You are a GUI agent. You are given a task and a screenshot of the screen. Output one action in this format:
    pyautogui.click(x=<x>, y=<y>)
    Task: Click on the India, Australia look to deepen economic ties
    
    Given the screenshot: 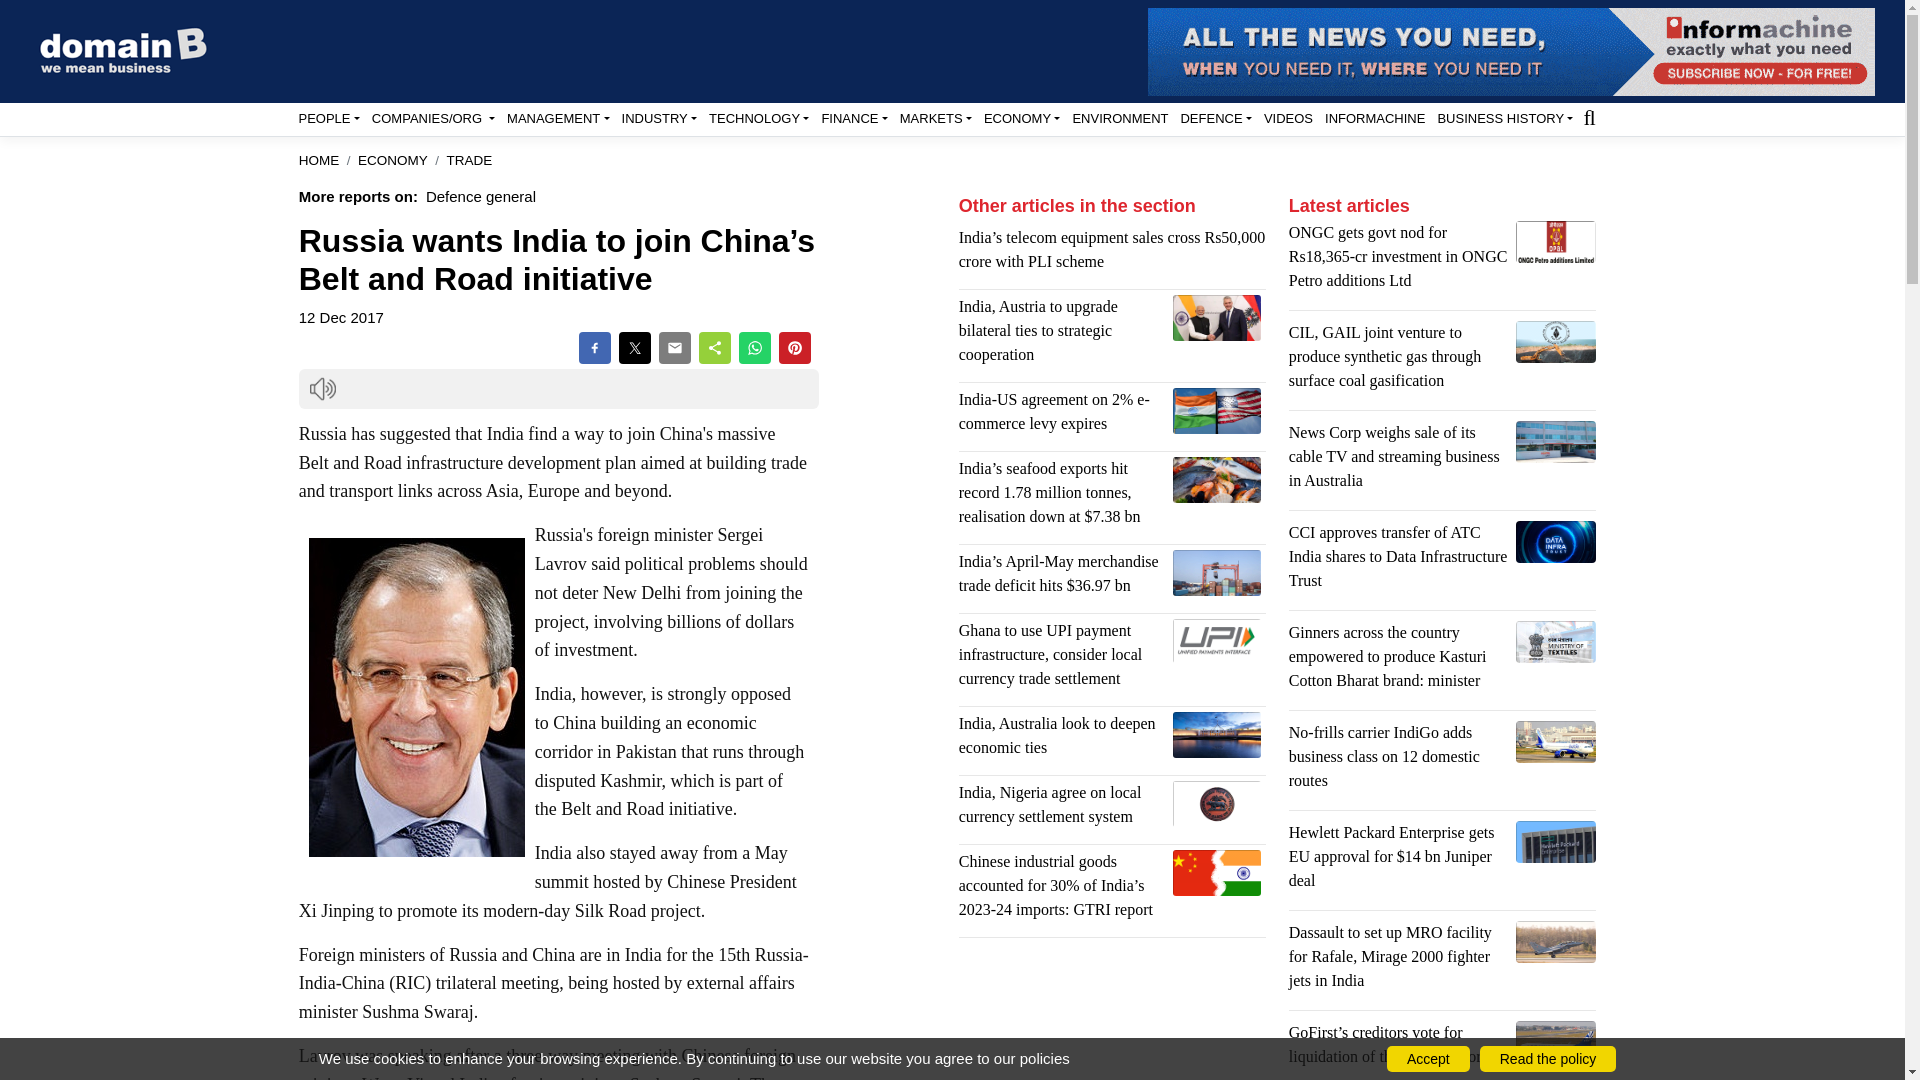 What is the action you would take?
    pyautogui.click(x=1217, y=734)
    